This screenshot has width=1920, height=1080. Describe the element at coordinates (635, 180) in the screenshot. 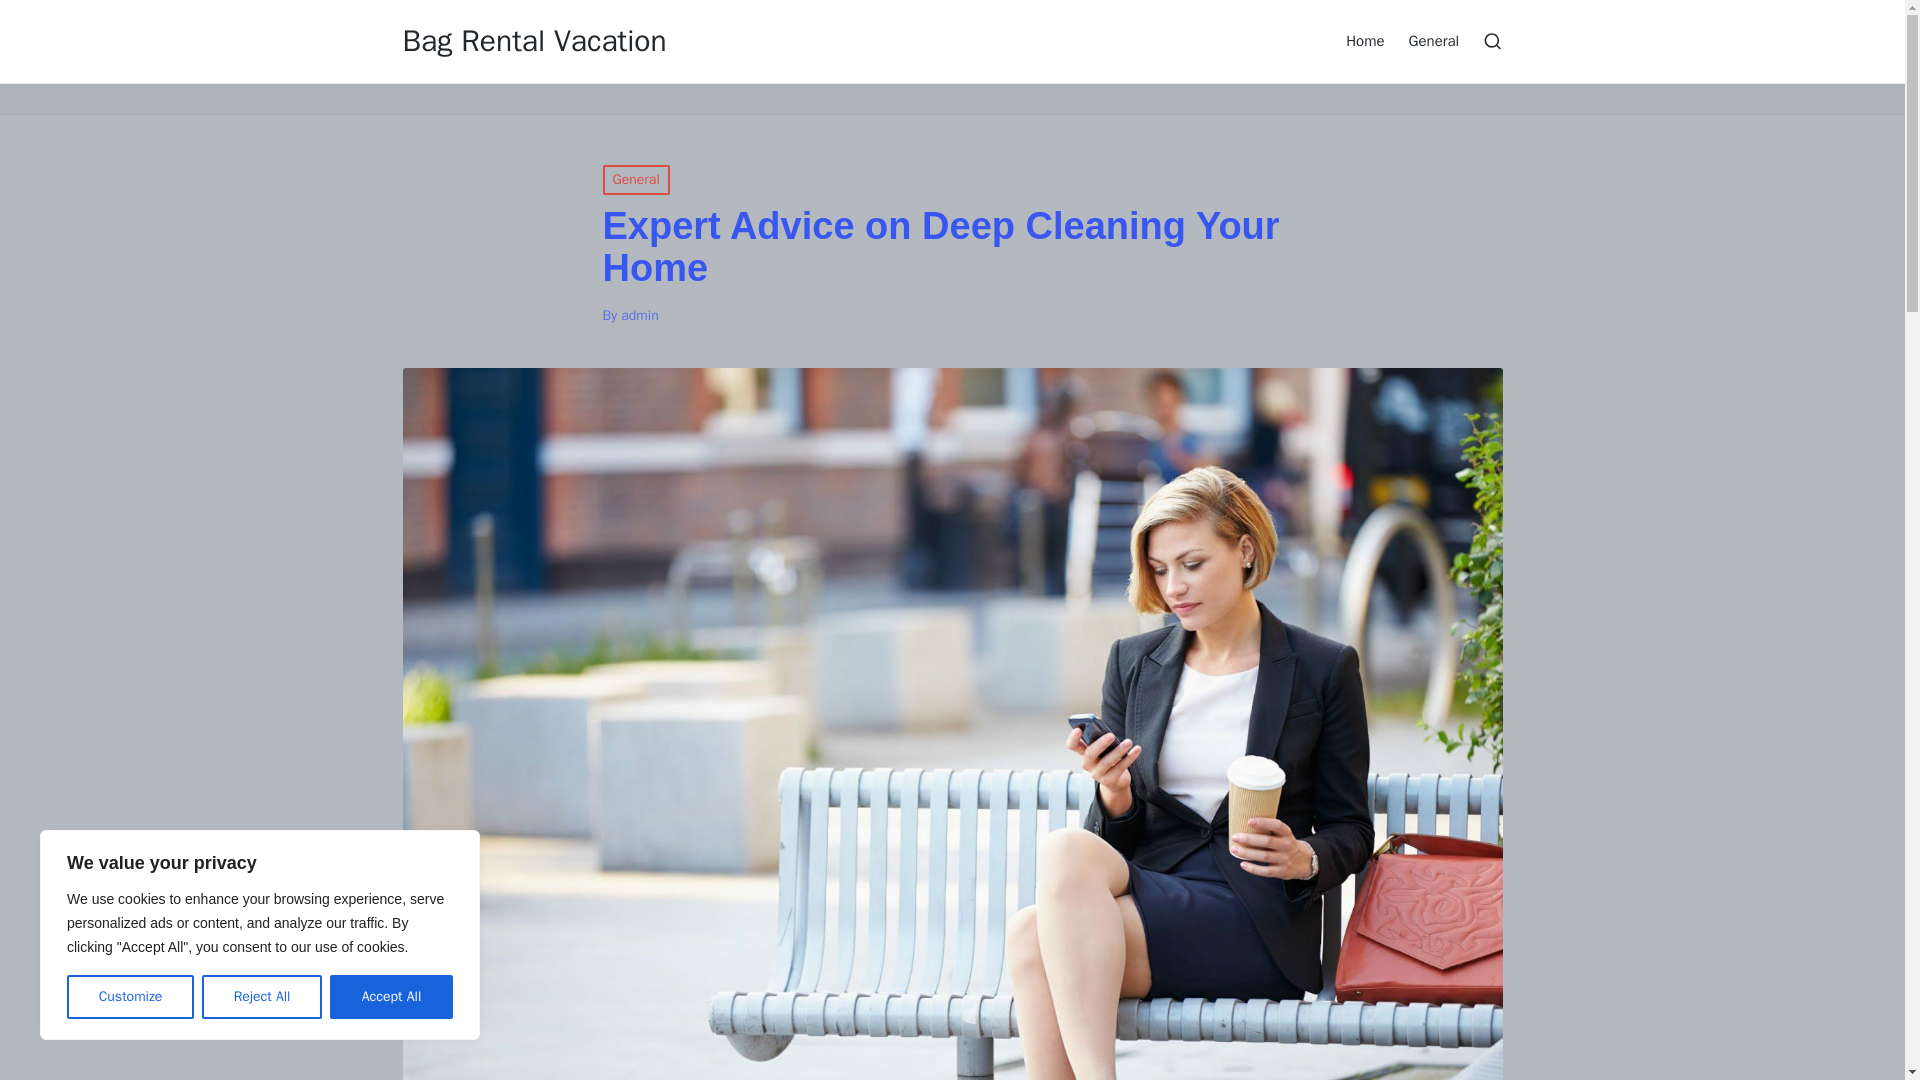

I see `General` at that location.